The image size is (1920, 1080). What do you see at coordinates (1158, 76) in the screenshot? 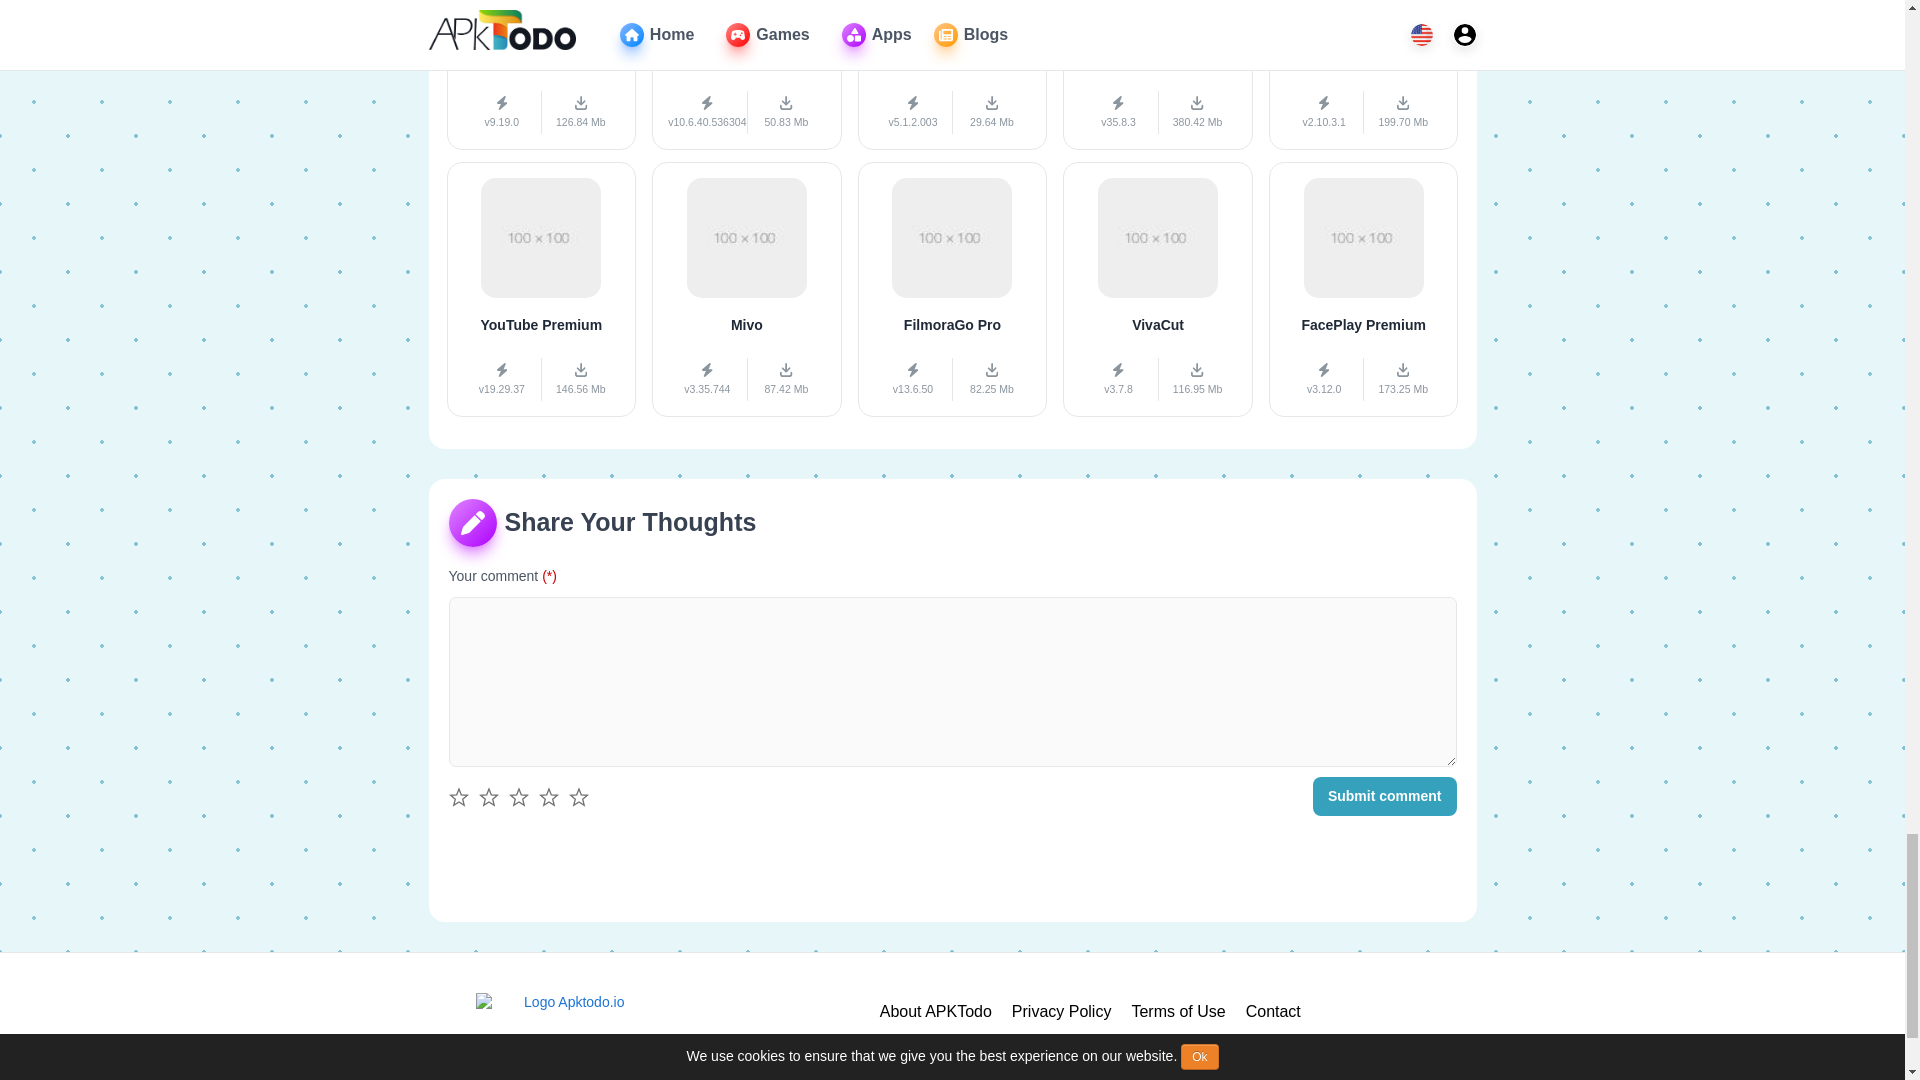
I see `TikTok` at bounding box center [1158, 76].